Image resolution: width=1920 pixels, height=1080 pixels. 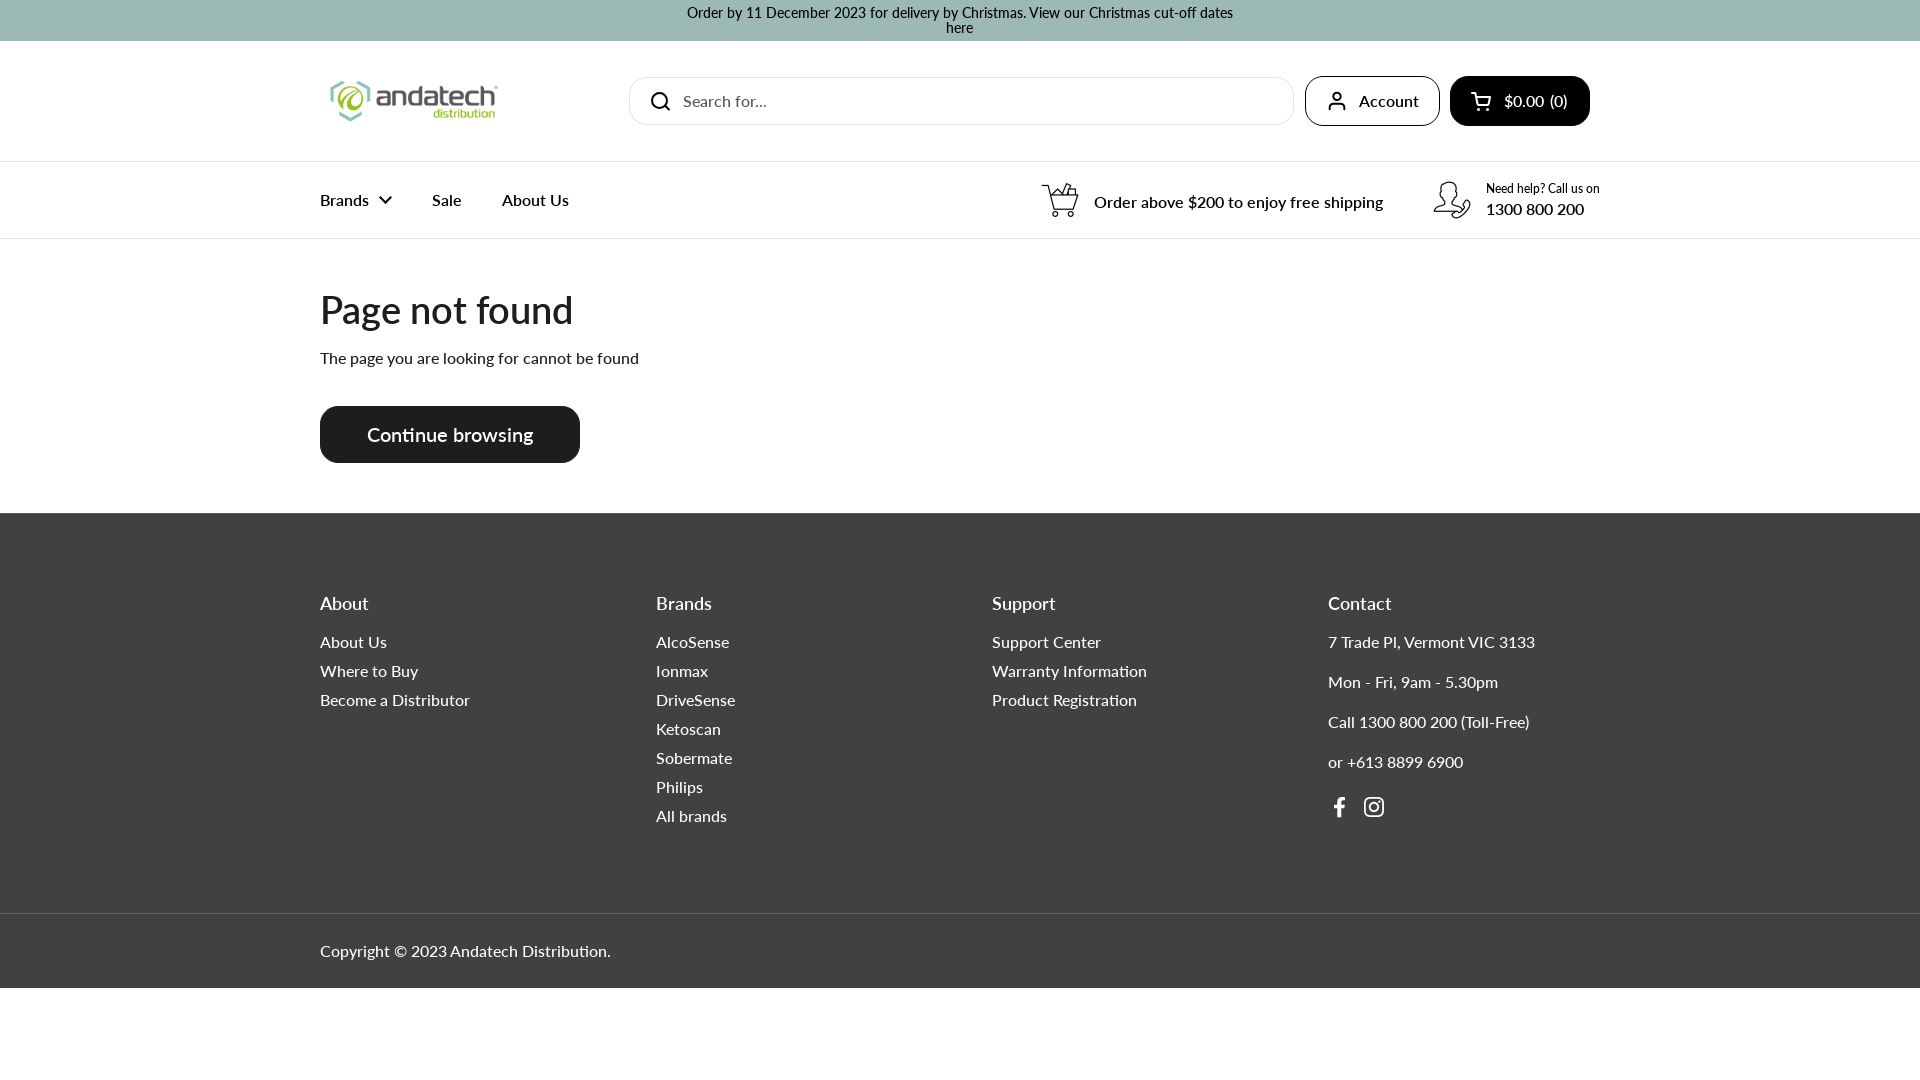 I want to click on All brands, so click(x=692, y=816).